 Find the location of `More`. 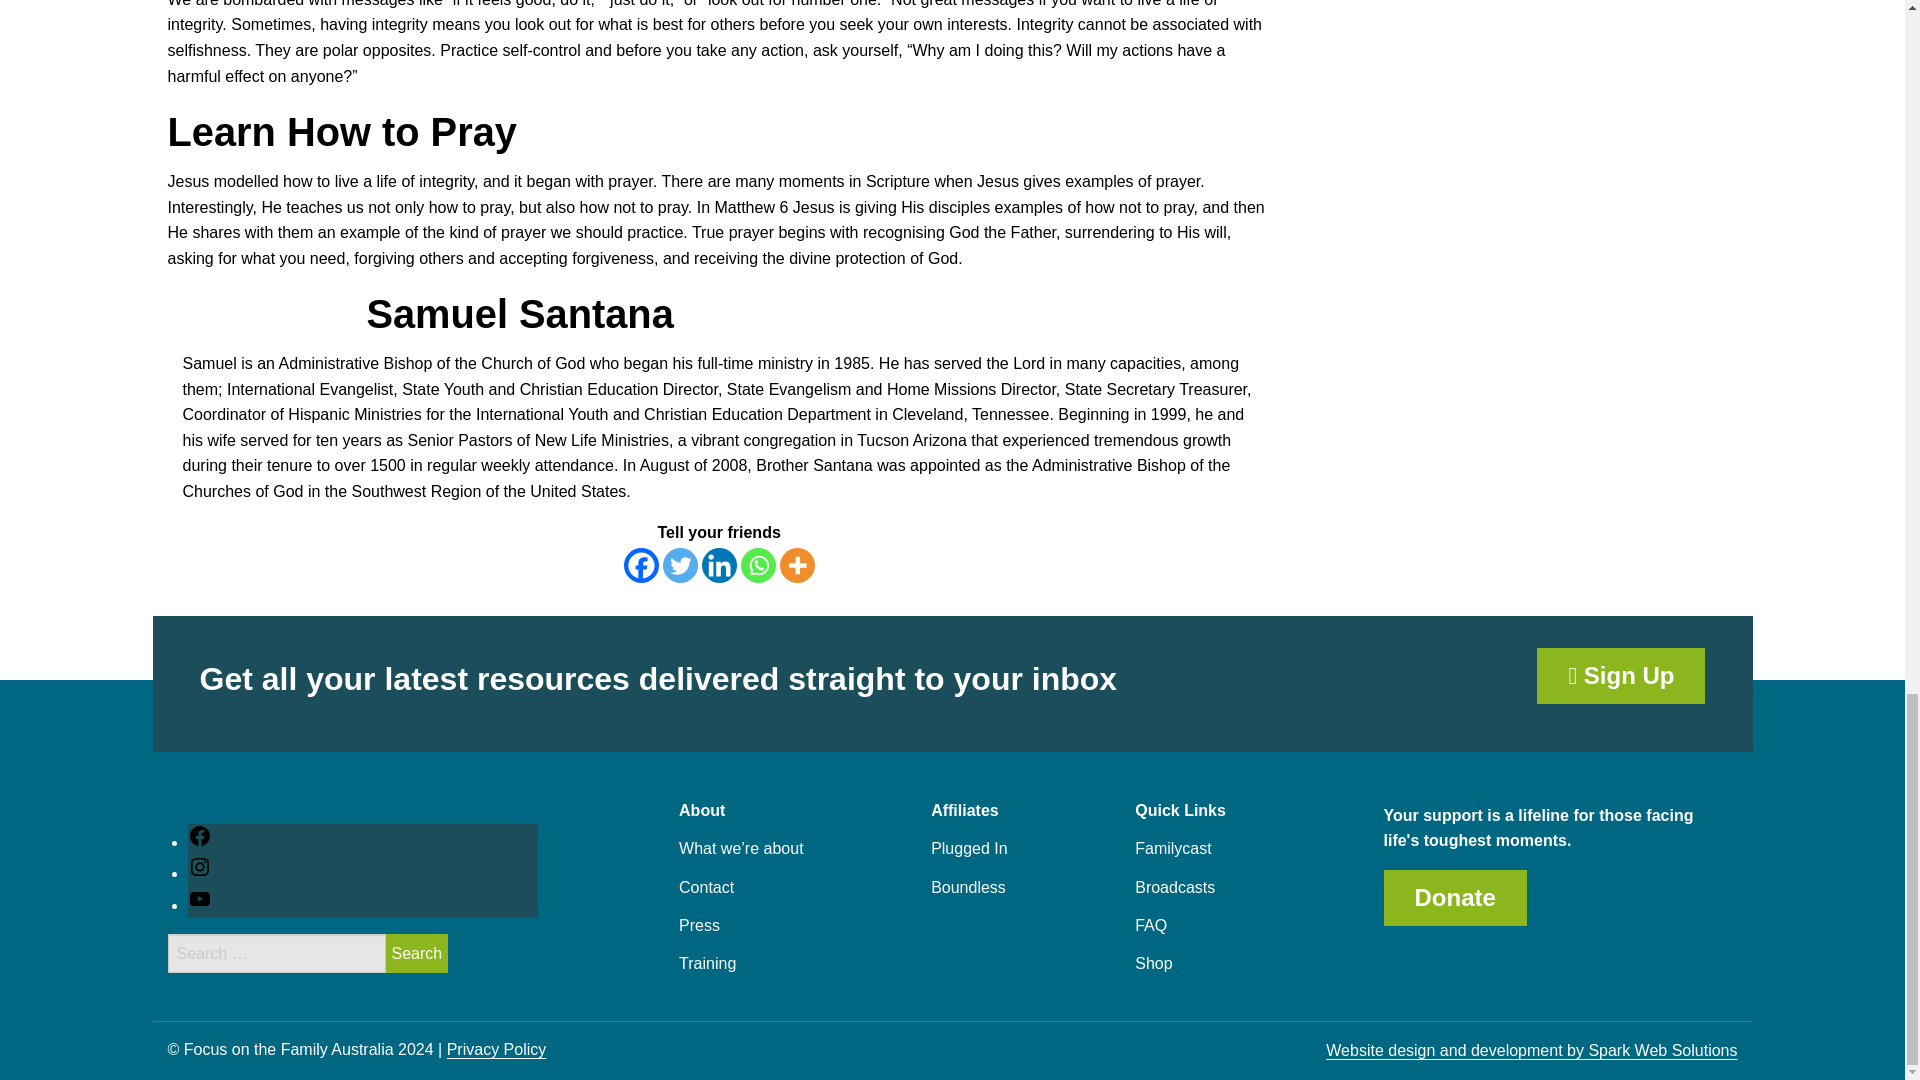

More is located at coordinates (796, 565).